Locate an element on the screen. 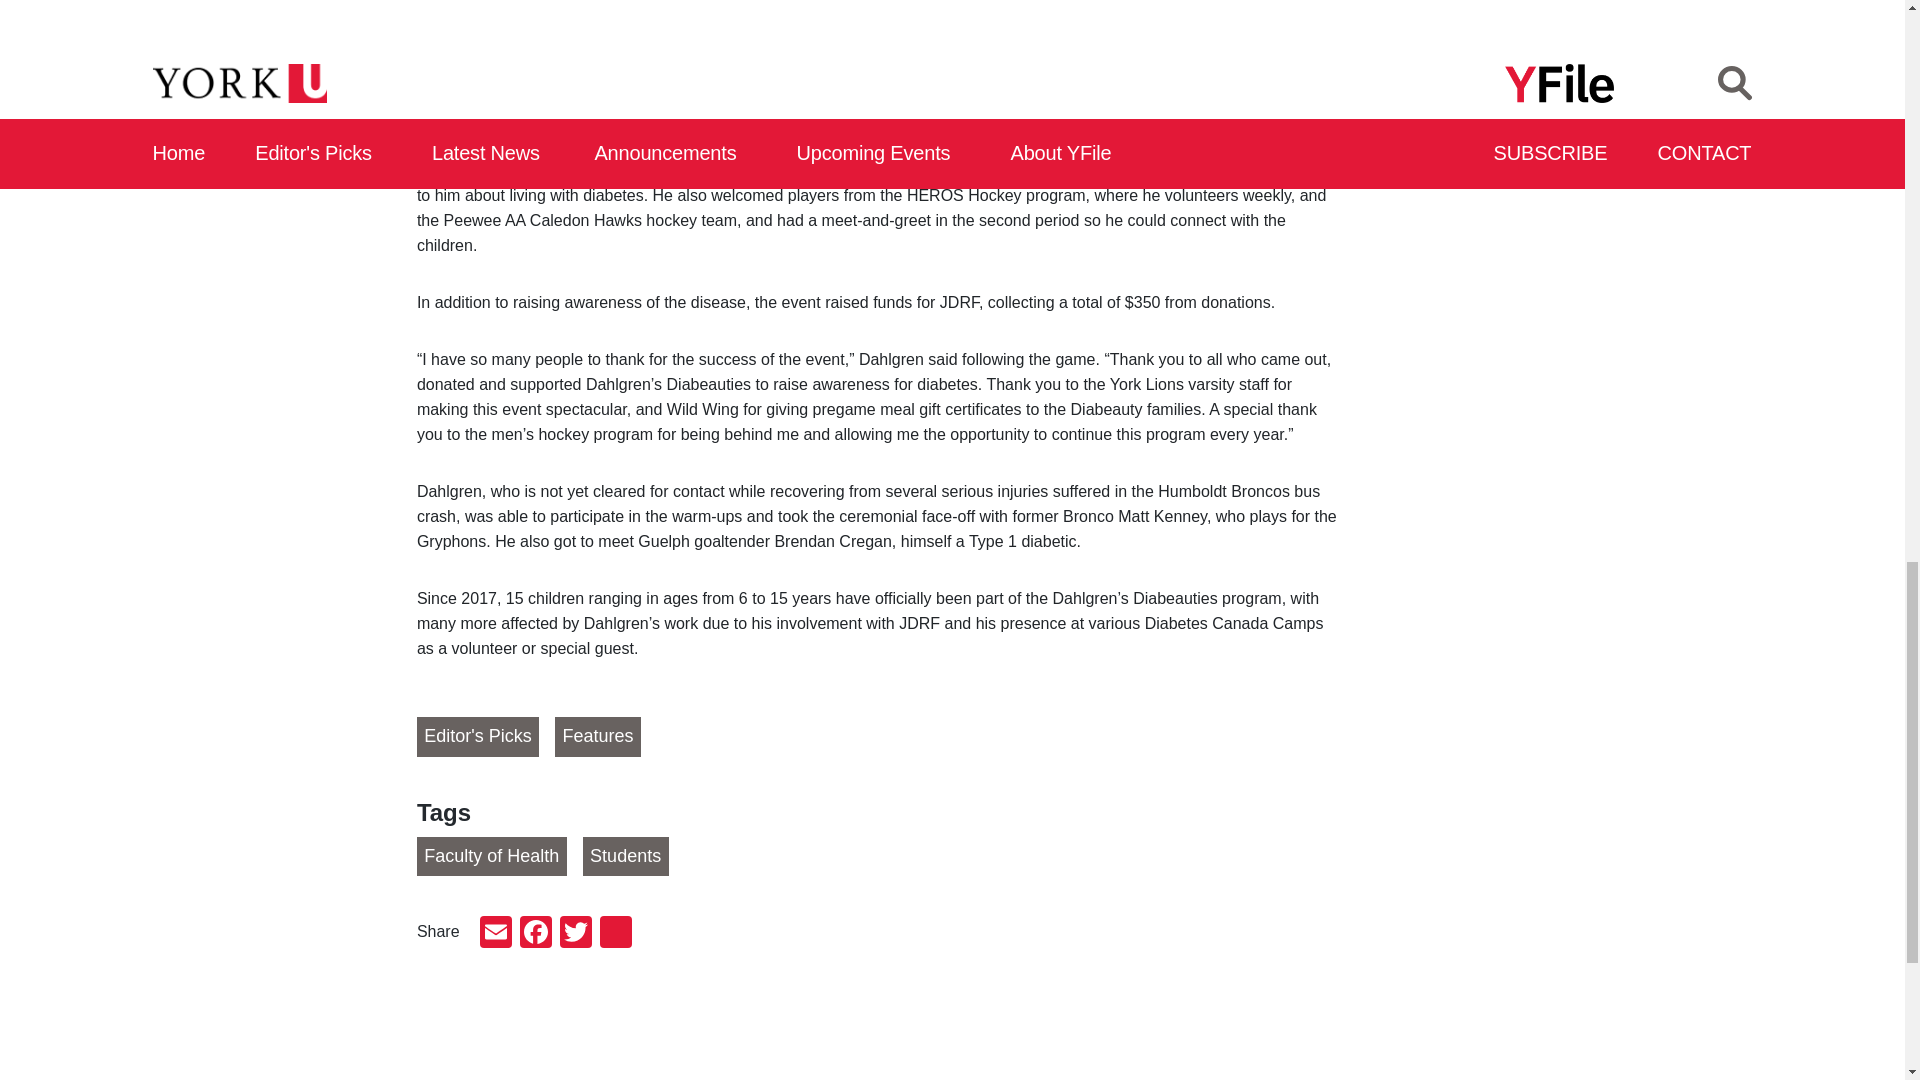 Image resolution: width=1920 pixels, height=1080 pixels. Email is located at coordinates (496, 934).